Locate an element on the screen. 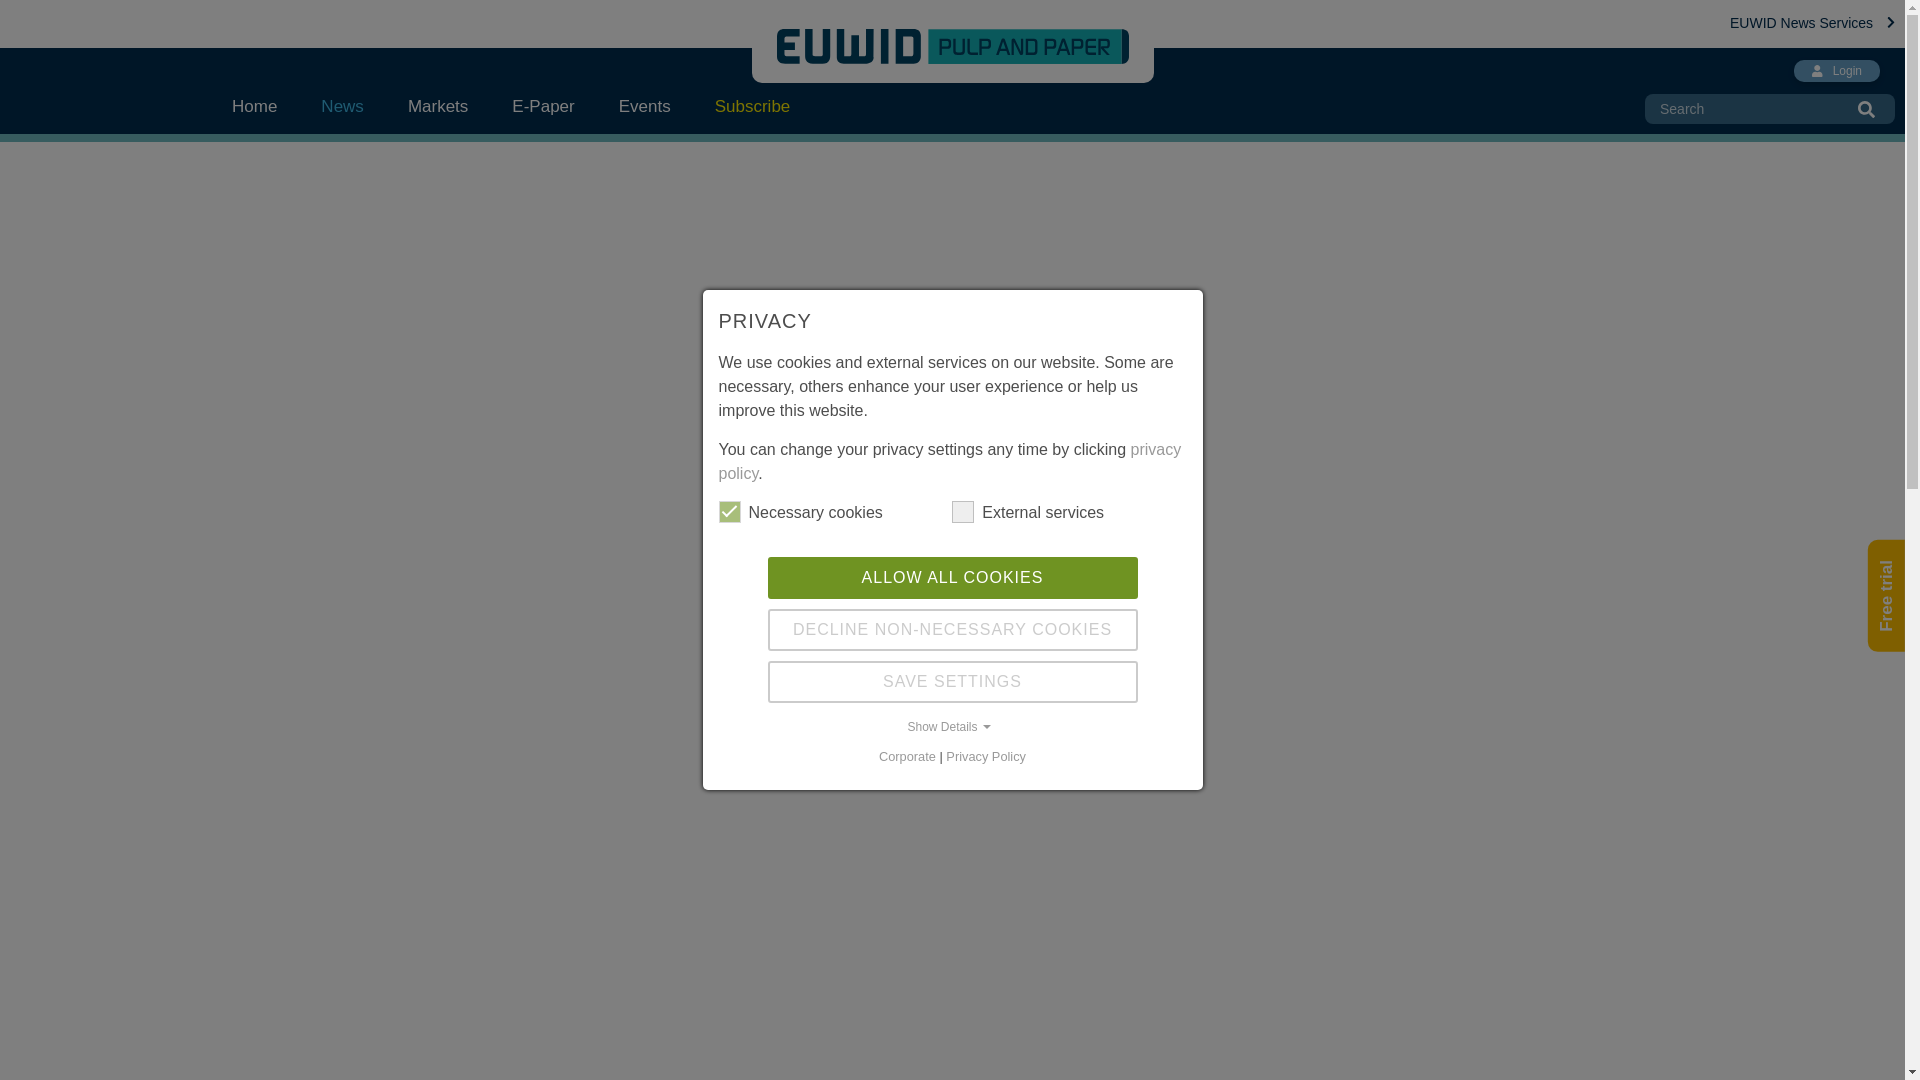 This screenshot has height=1080, width=1920. EUWID News Services is located at coordinates (1812, 22).